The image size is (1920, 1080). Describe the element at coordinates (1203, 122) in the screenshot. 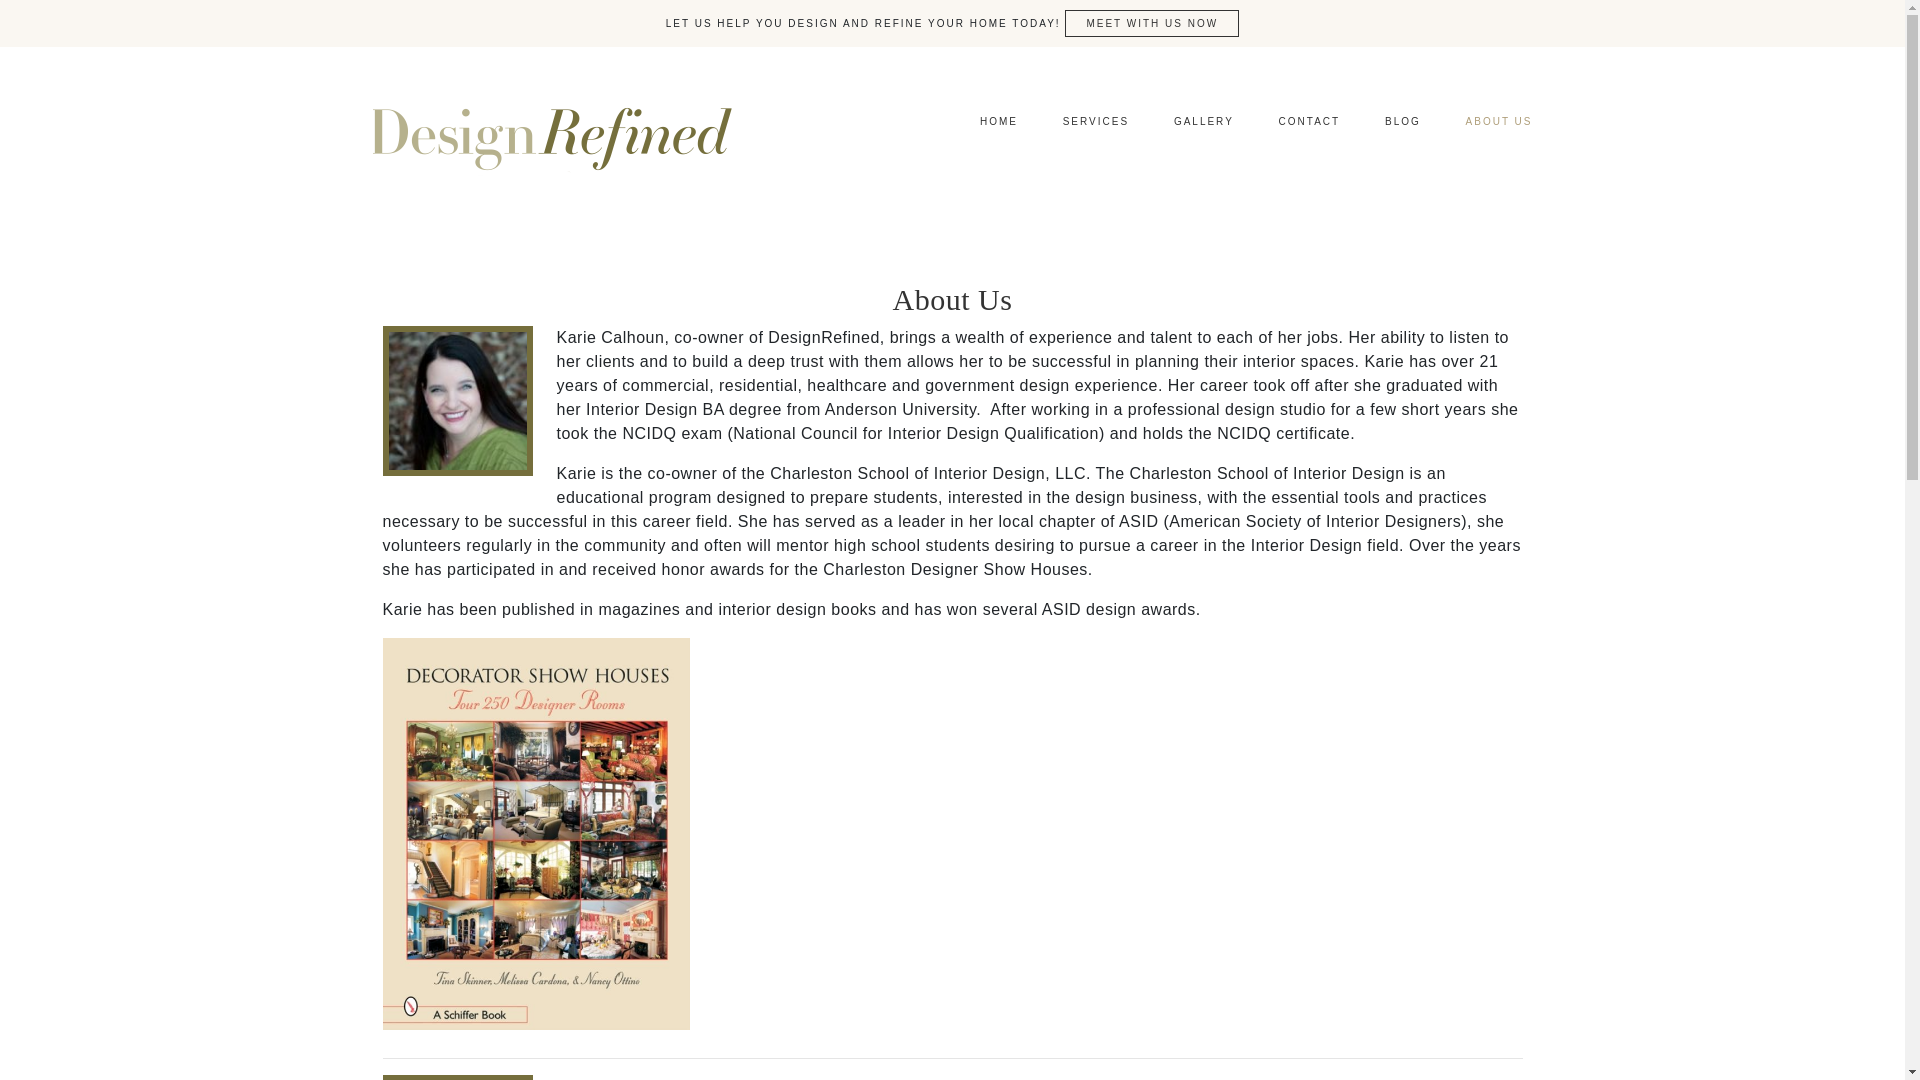

I see `GALLERY` at that location.